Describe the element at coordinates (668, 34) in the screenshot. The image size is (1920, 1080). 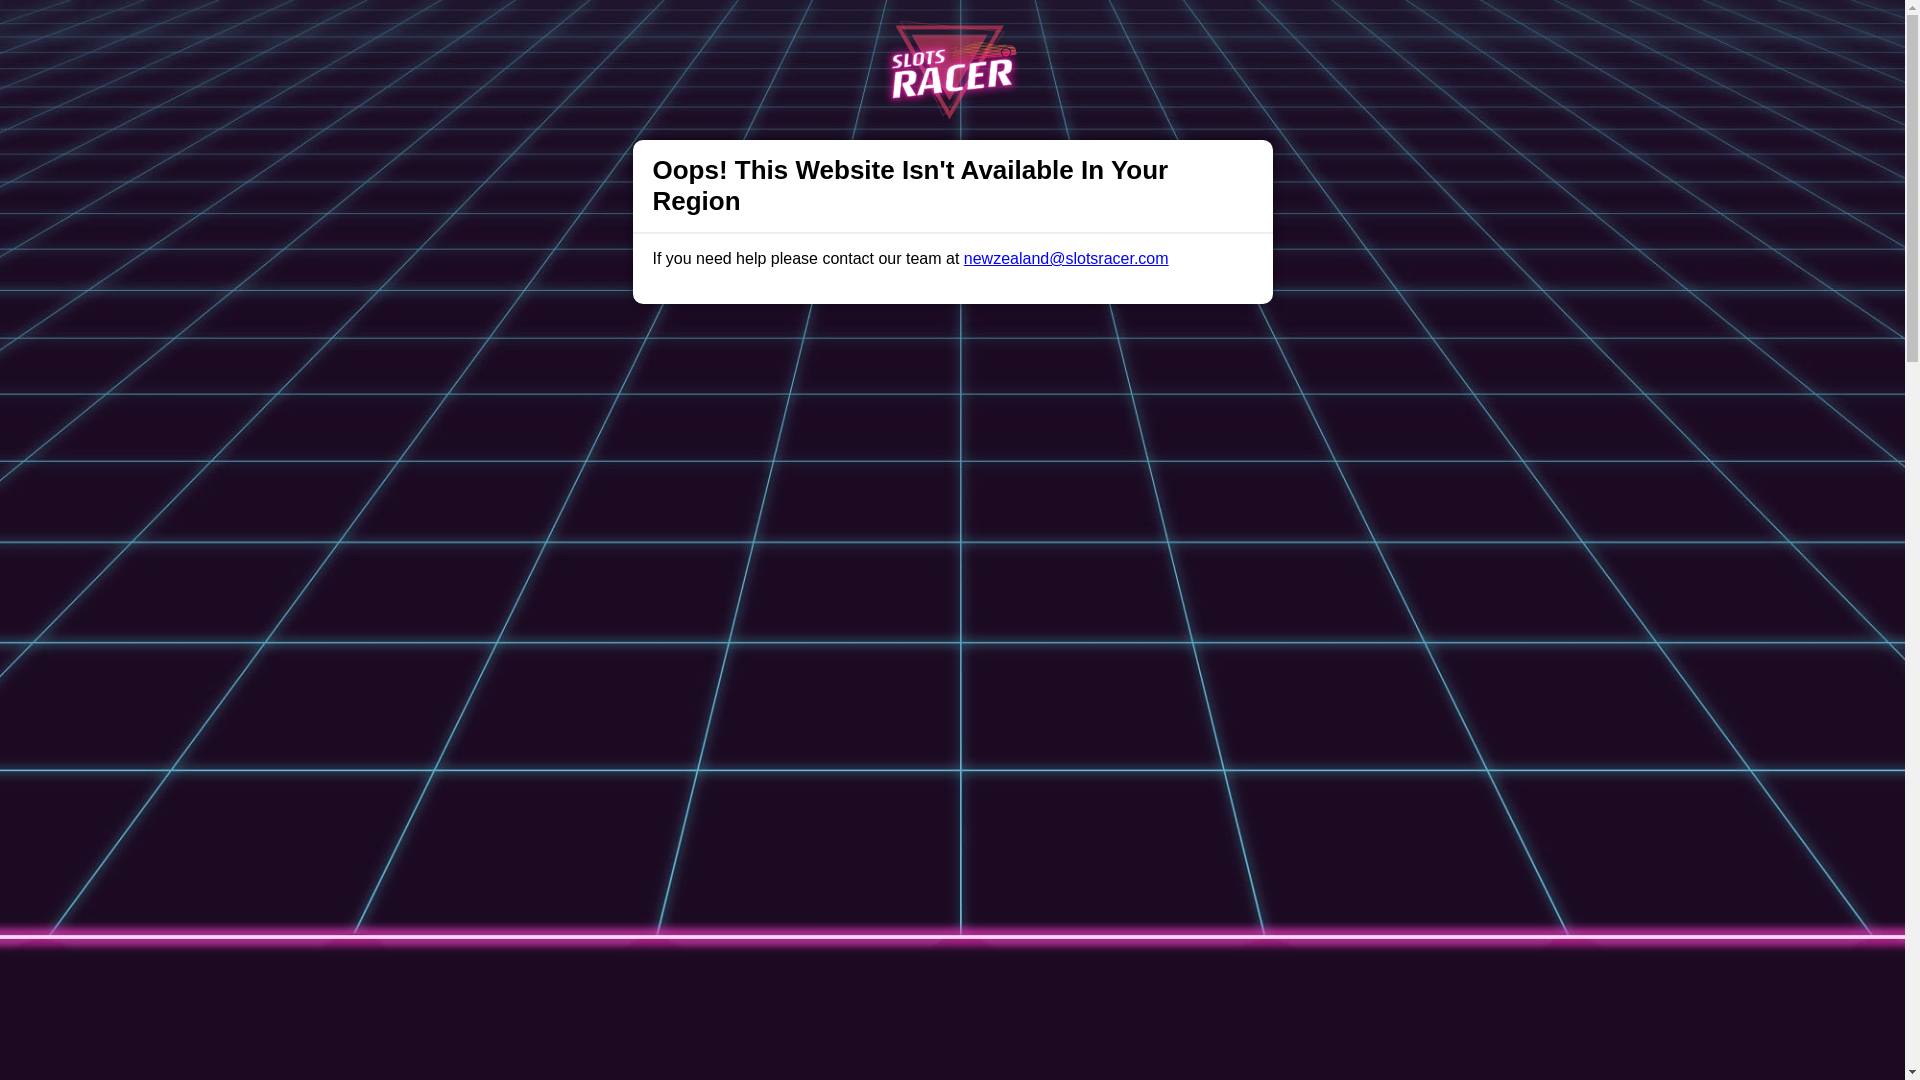
I see `Promotions` at that location.